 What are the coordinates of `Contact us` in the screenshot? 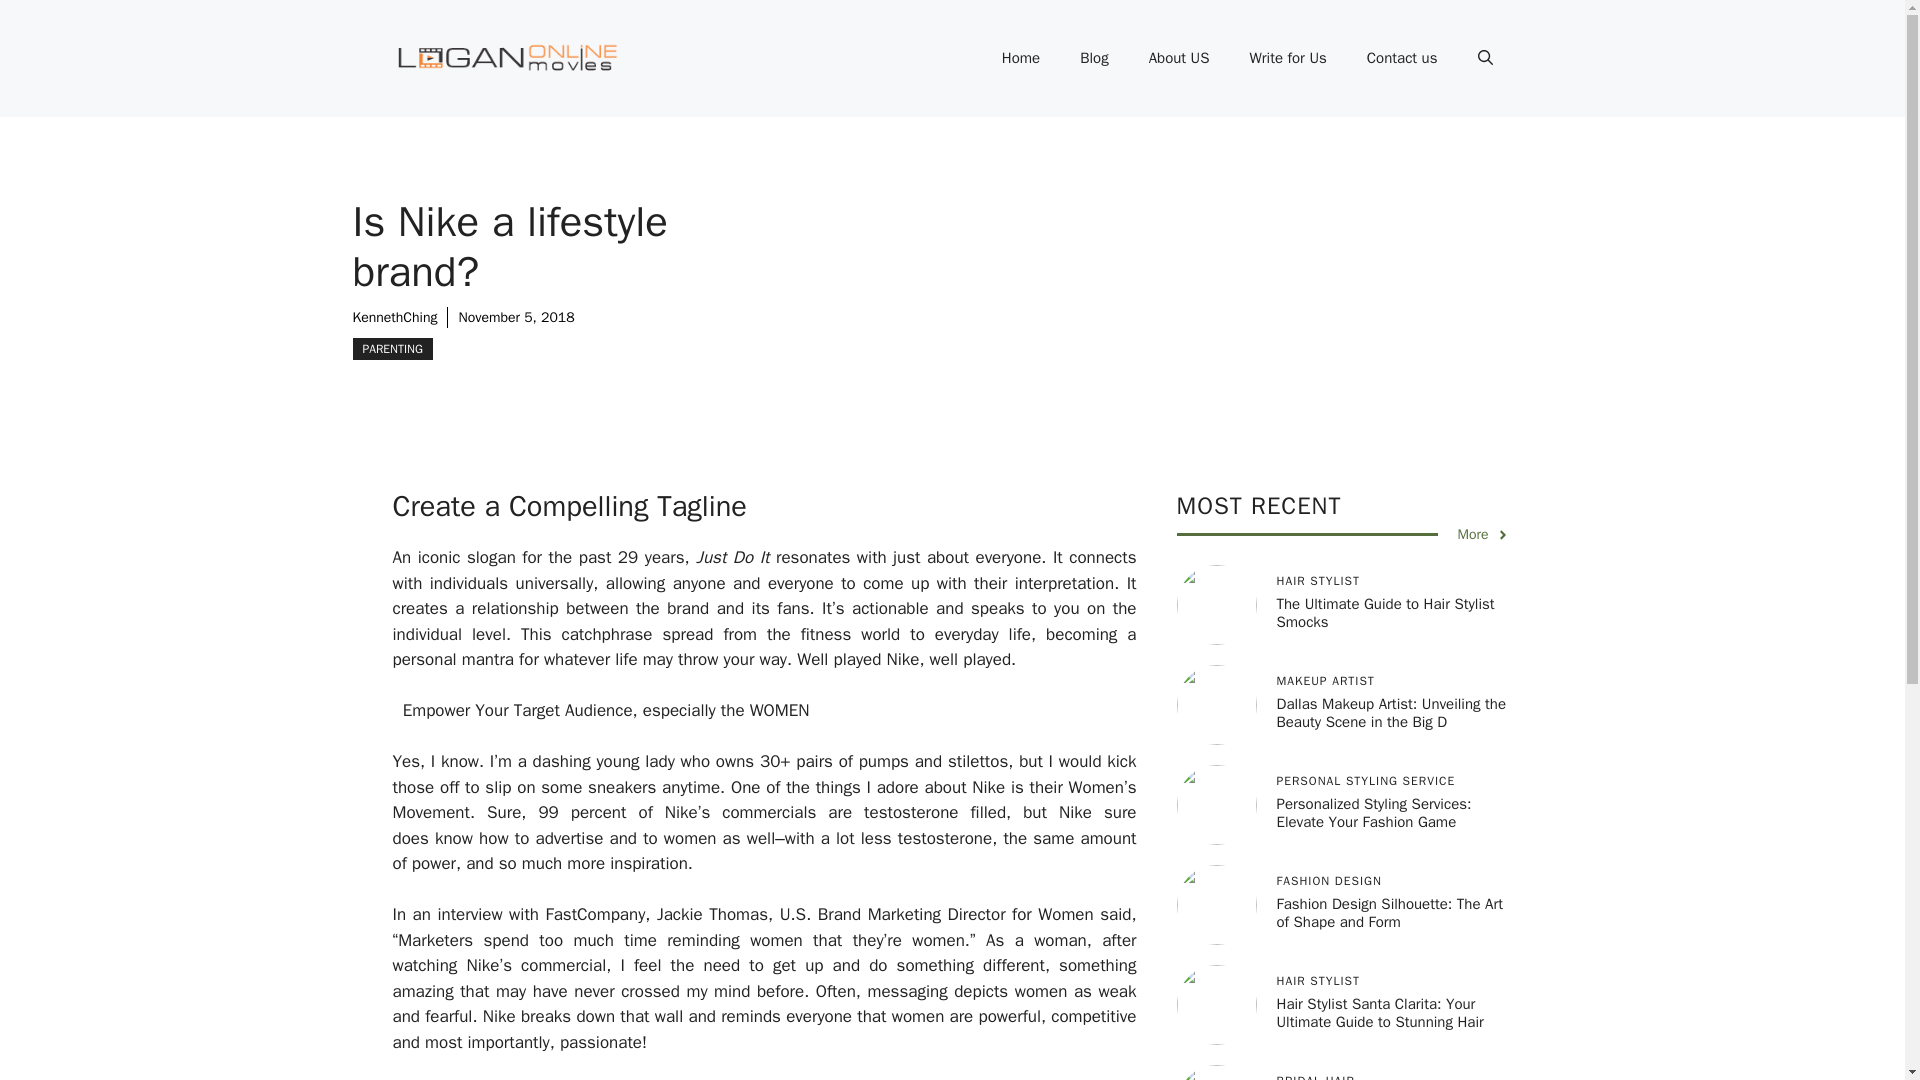 It's located at (1402, 58).